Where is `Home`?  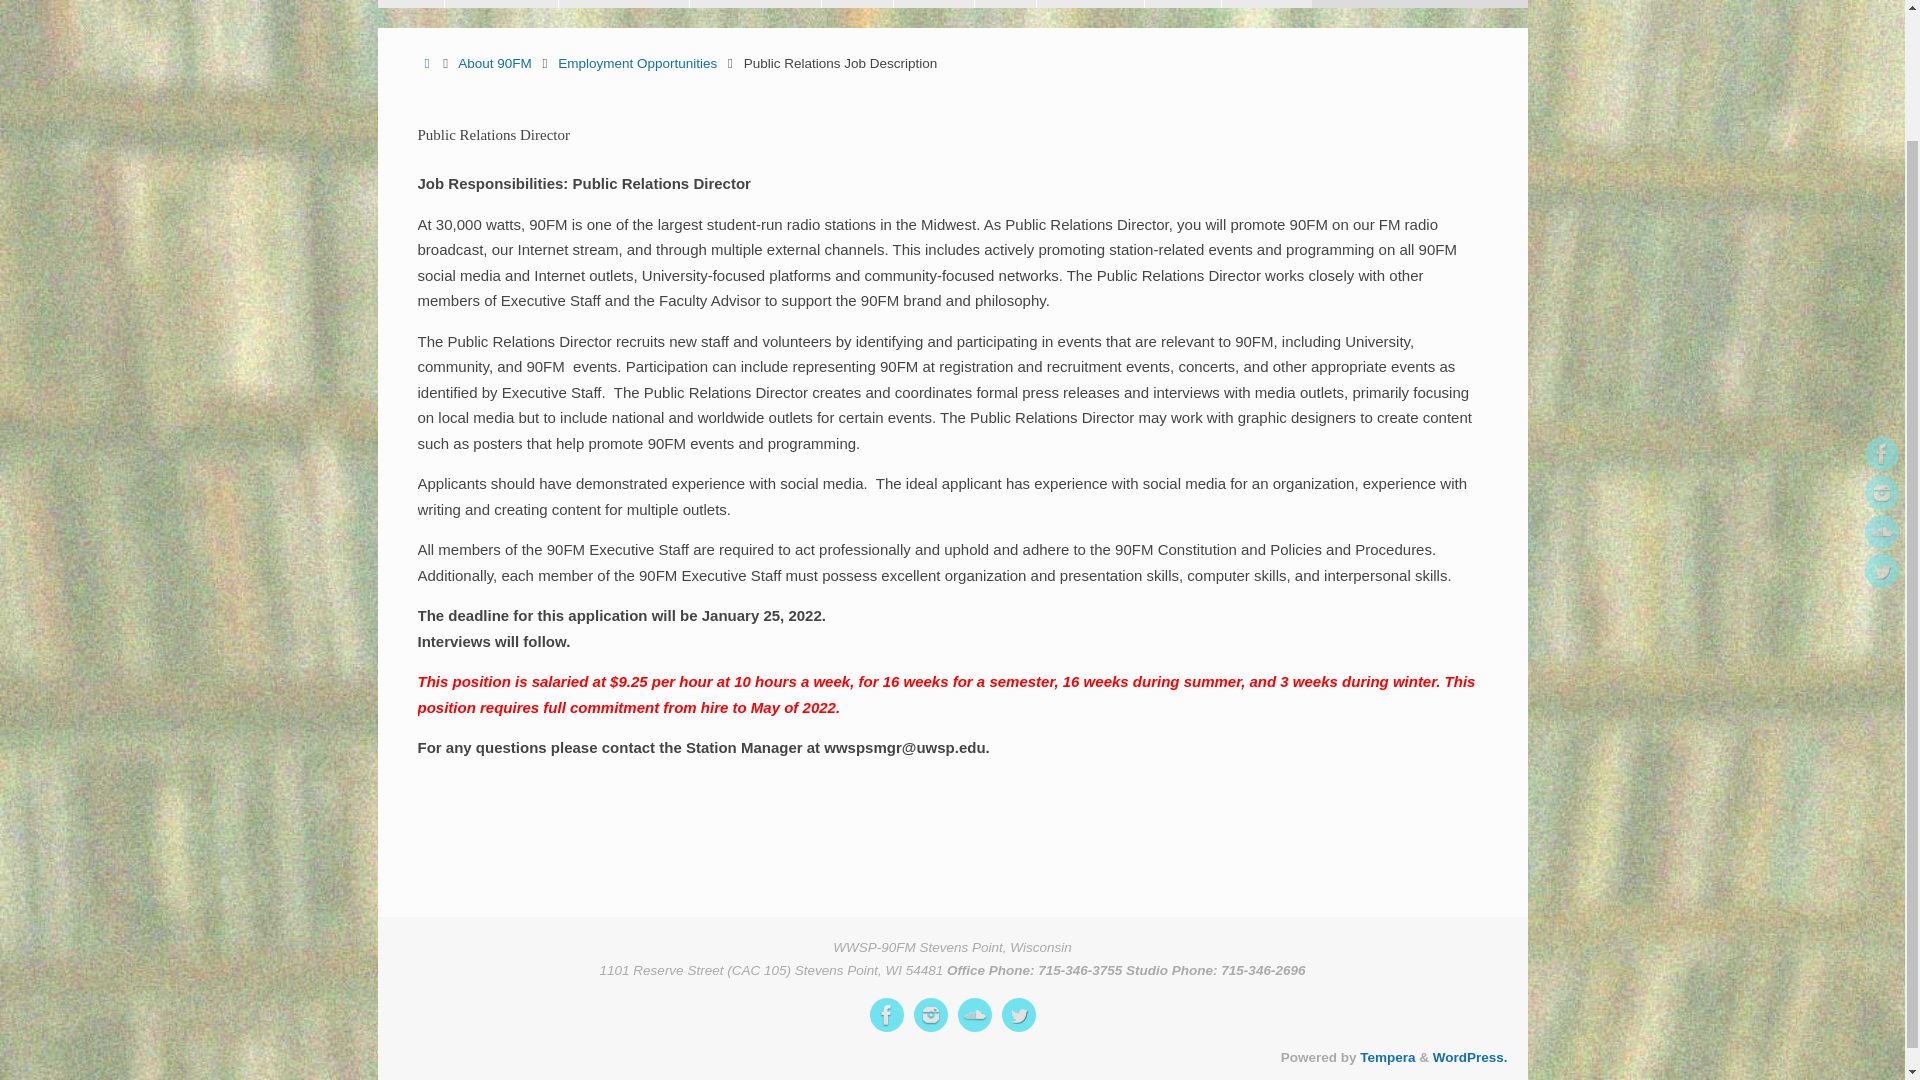
Home is located at coordinates (410, 4).